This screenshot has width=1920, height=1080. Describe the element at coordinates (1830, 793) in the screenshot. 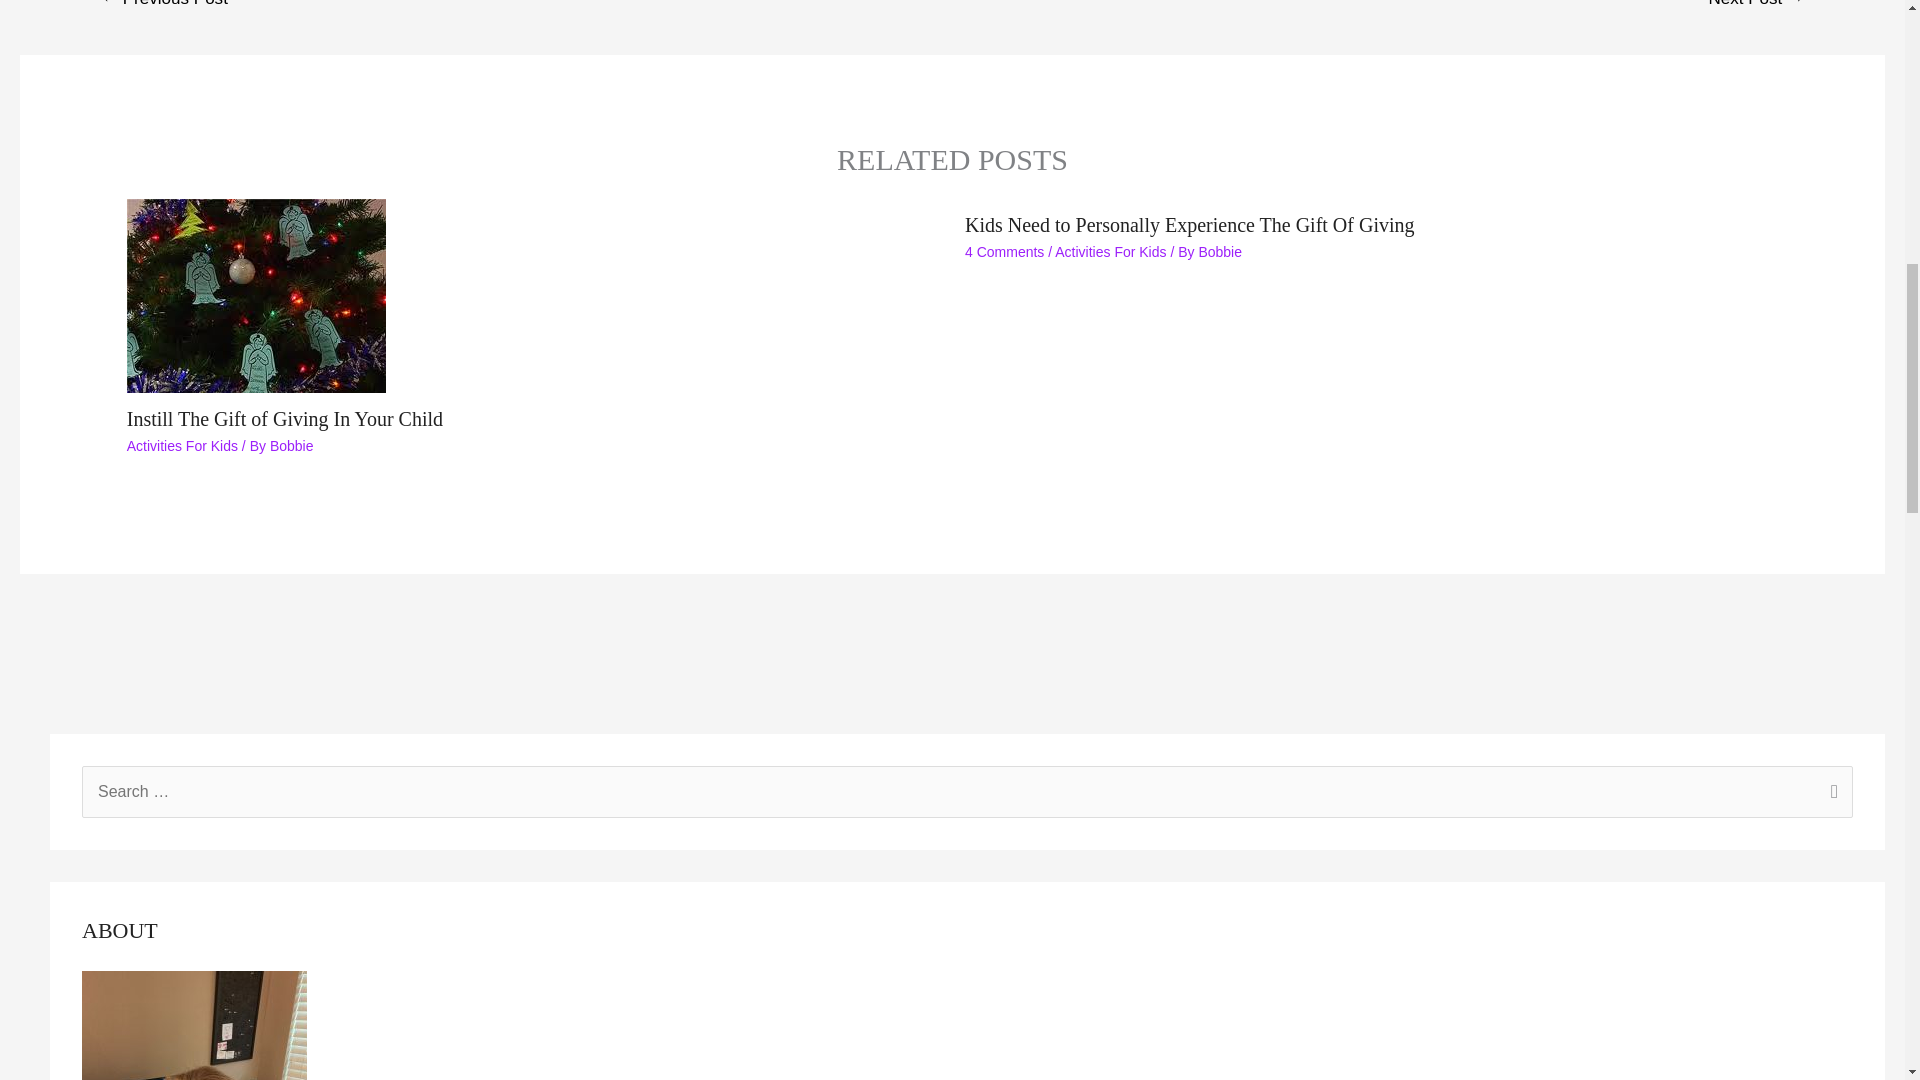

I see `Search` at that location.